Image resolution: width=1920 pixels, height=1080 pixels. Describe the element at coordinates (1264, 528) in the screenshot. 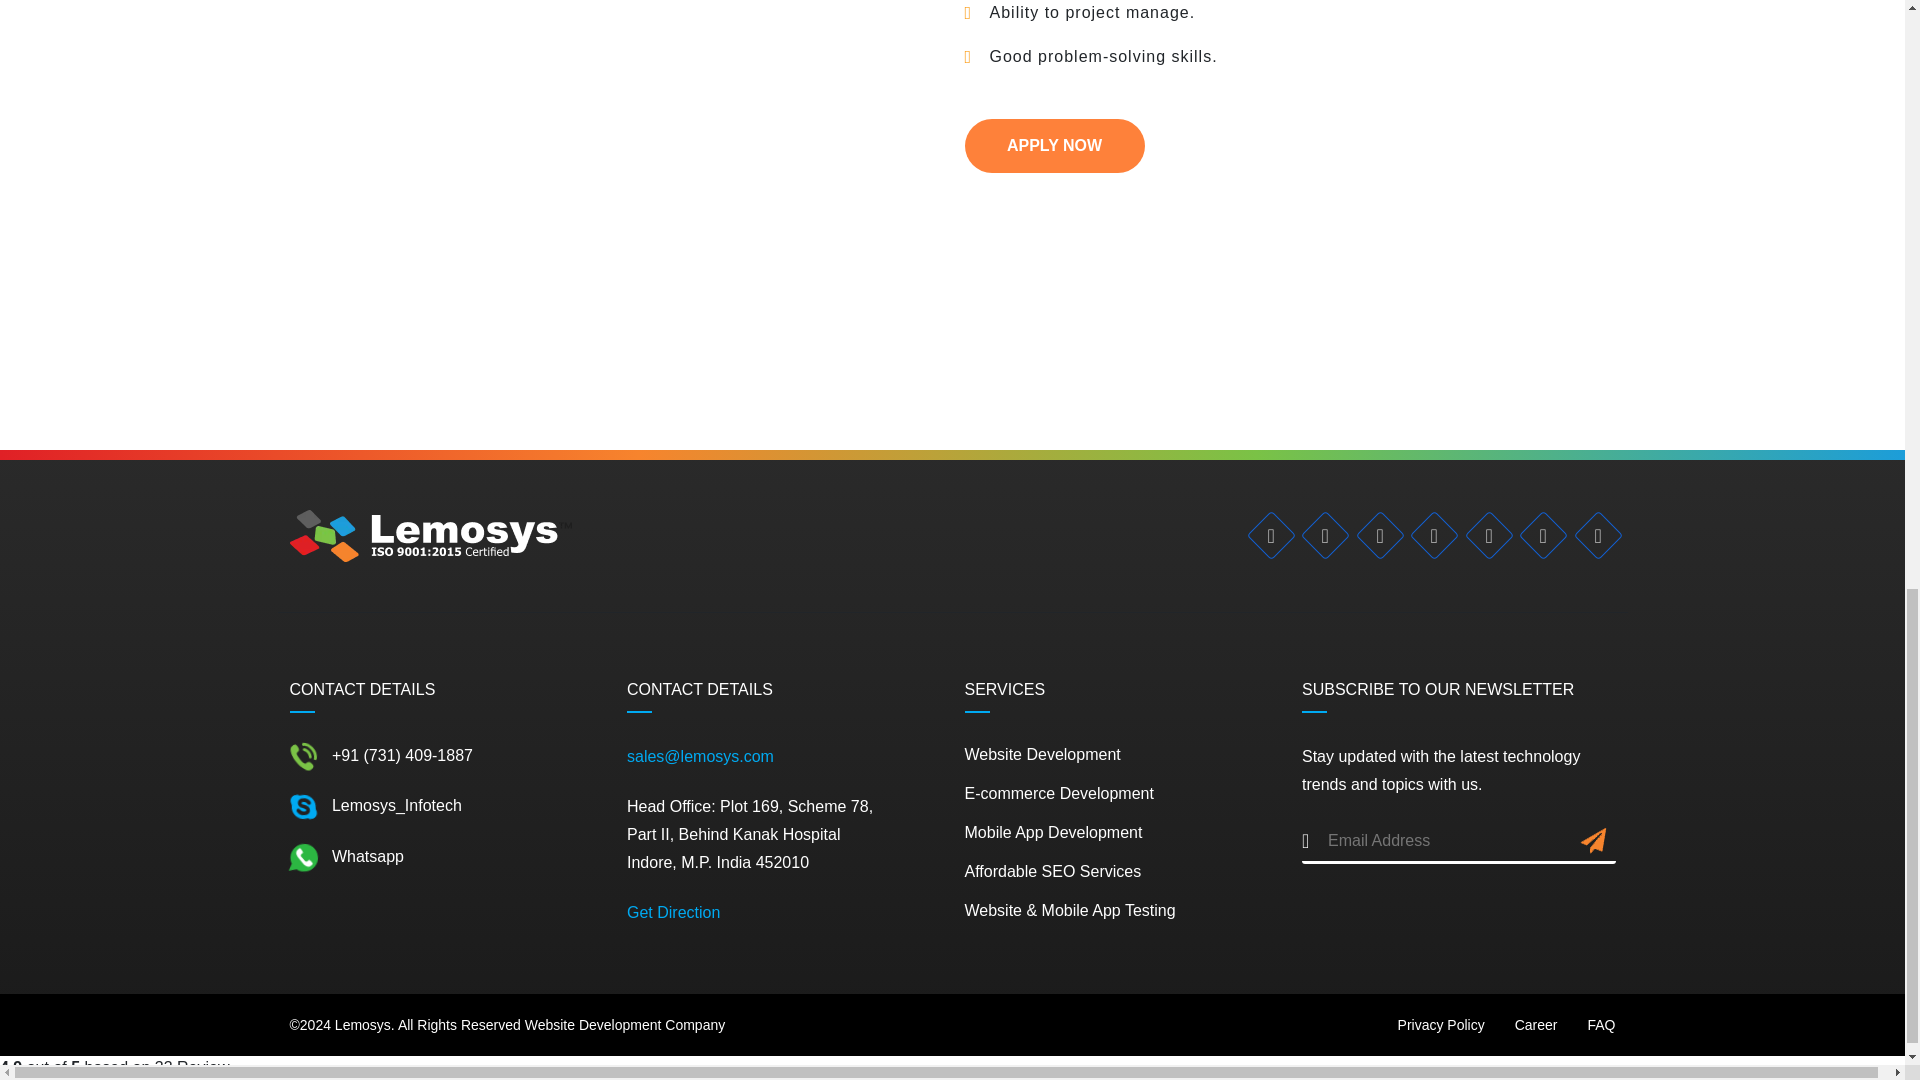

I see `Facebook` at that location.